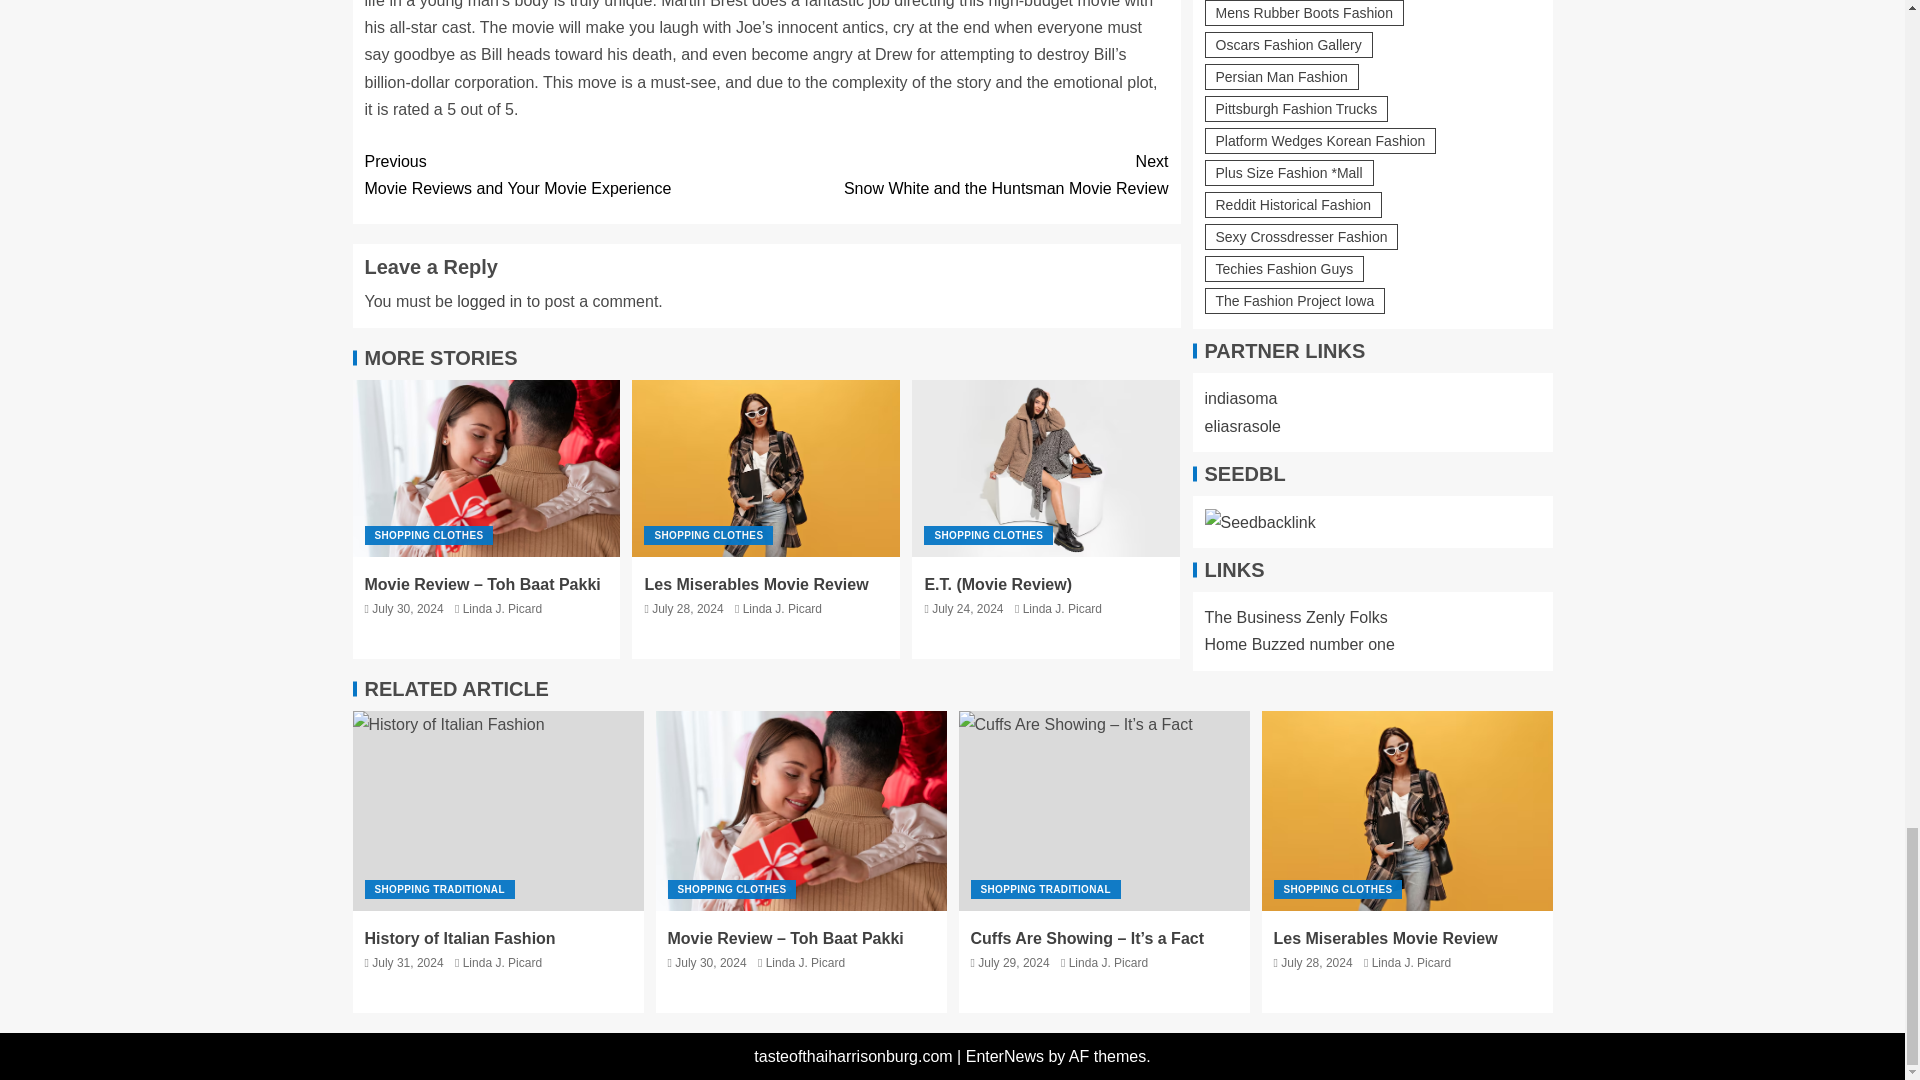 The height and width of the screenshot is (1080, 1920). I want to click on Les Miserables Movie Review, so click(766, 468).